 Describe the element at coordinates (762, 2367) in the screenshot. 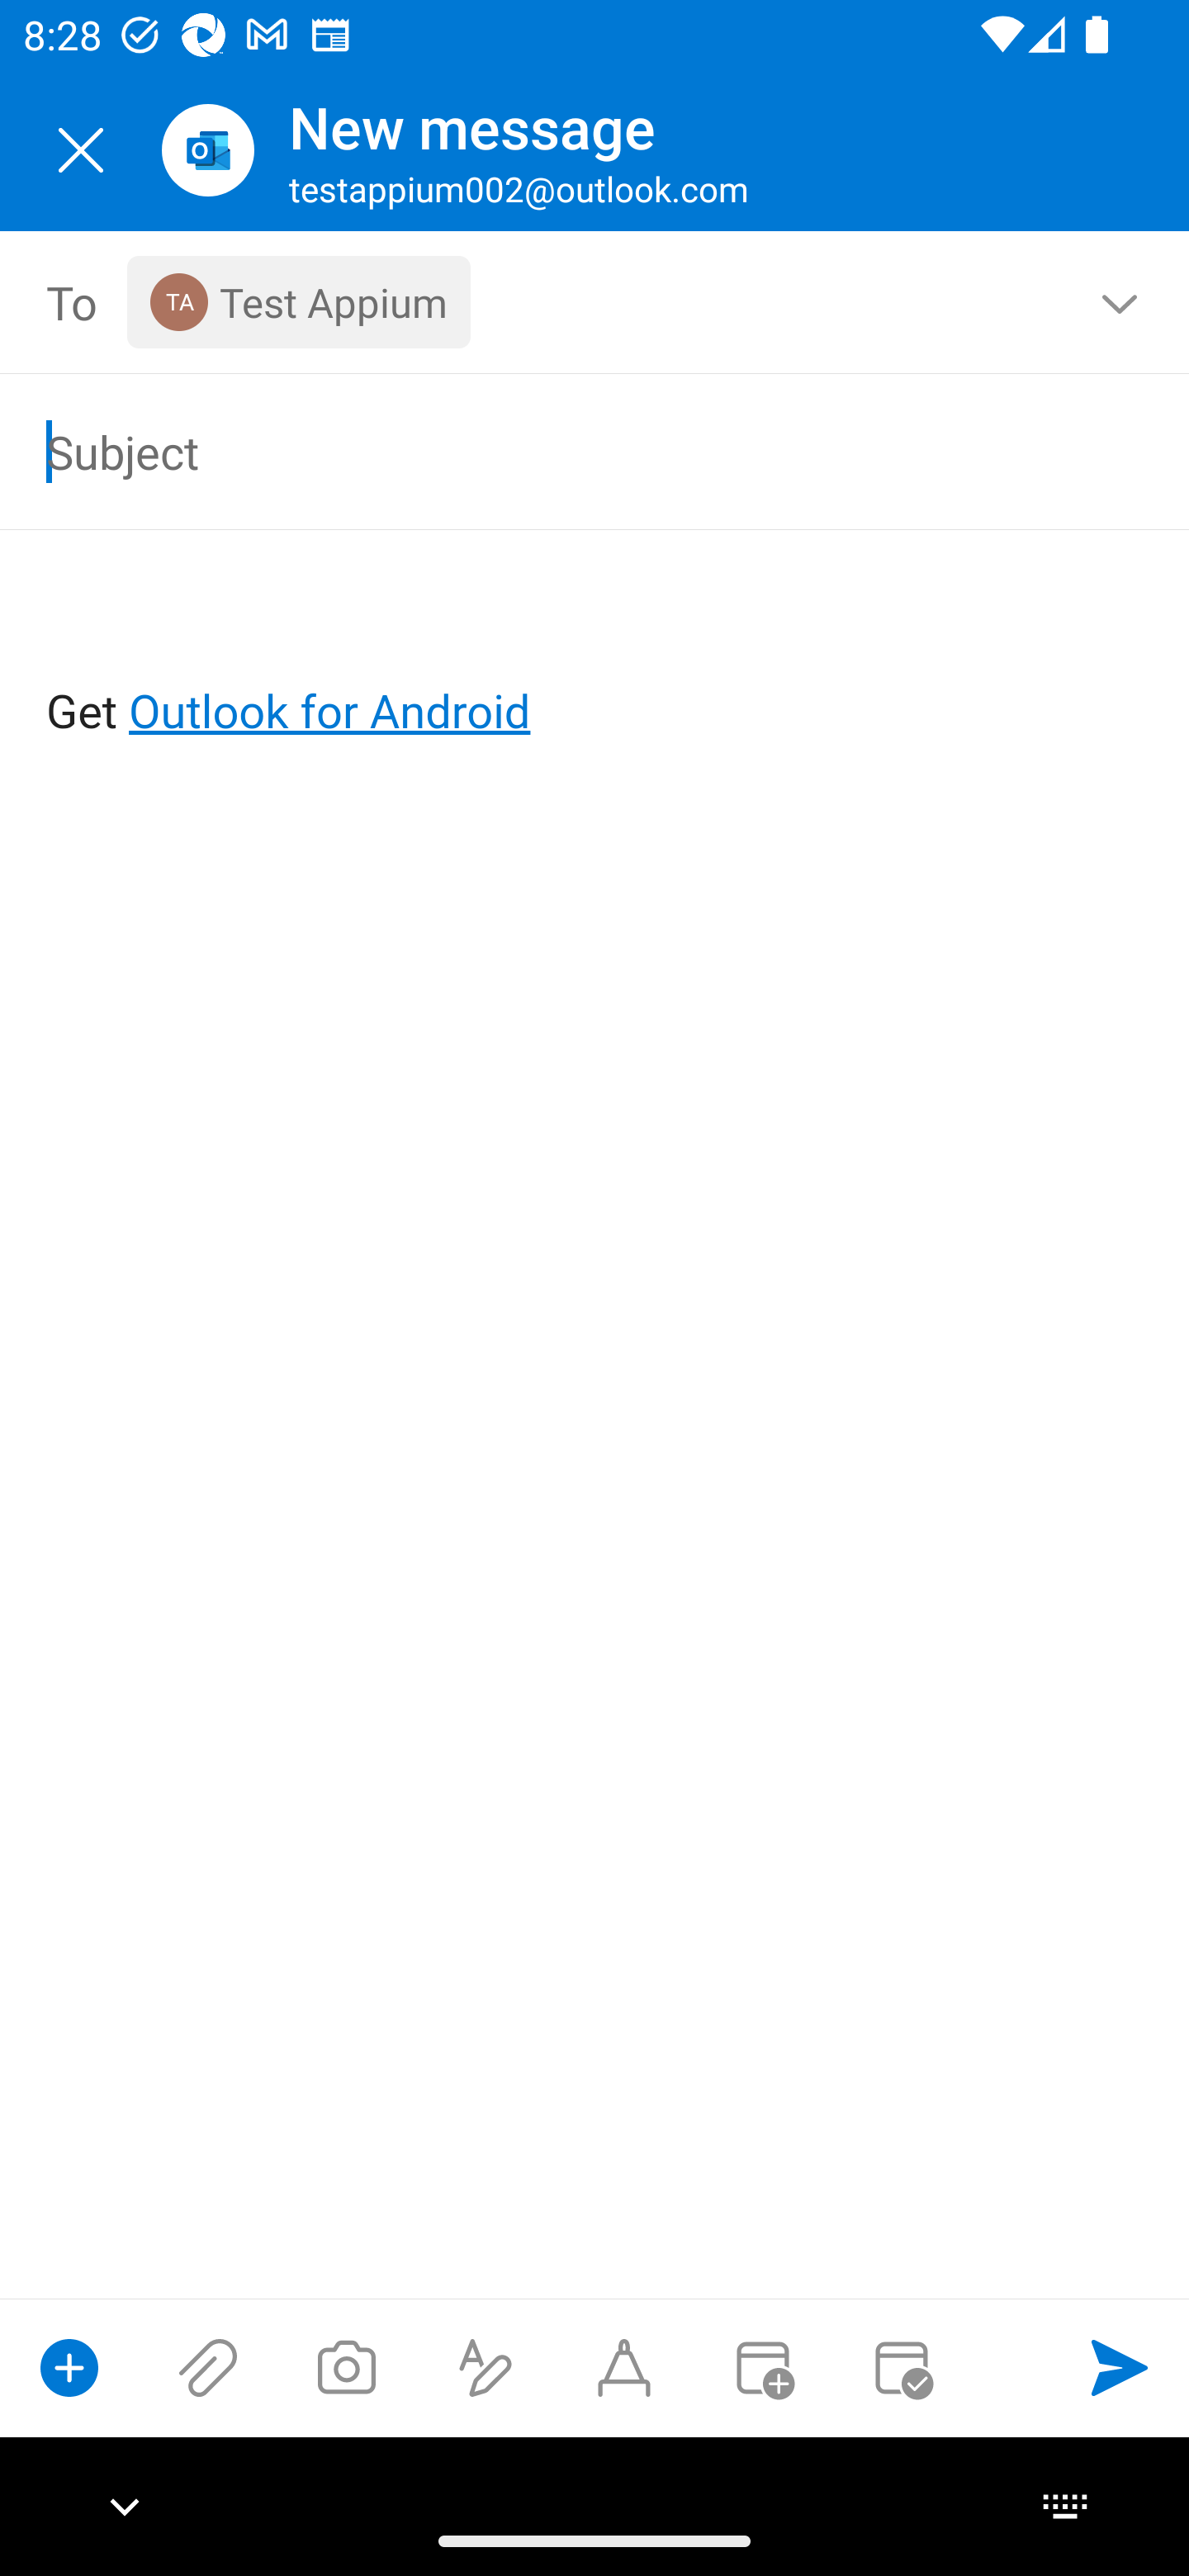

I see `Convert to event` at that location.